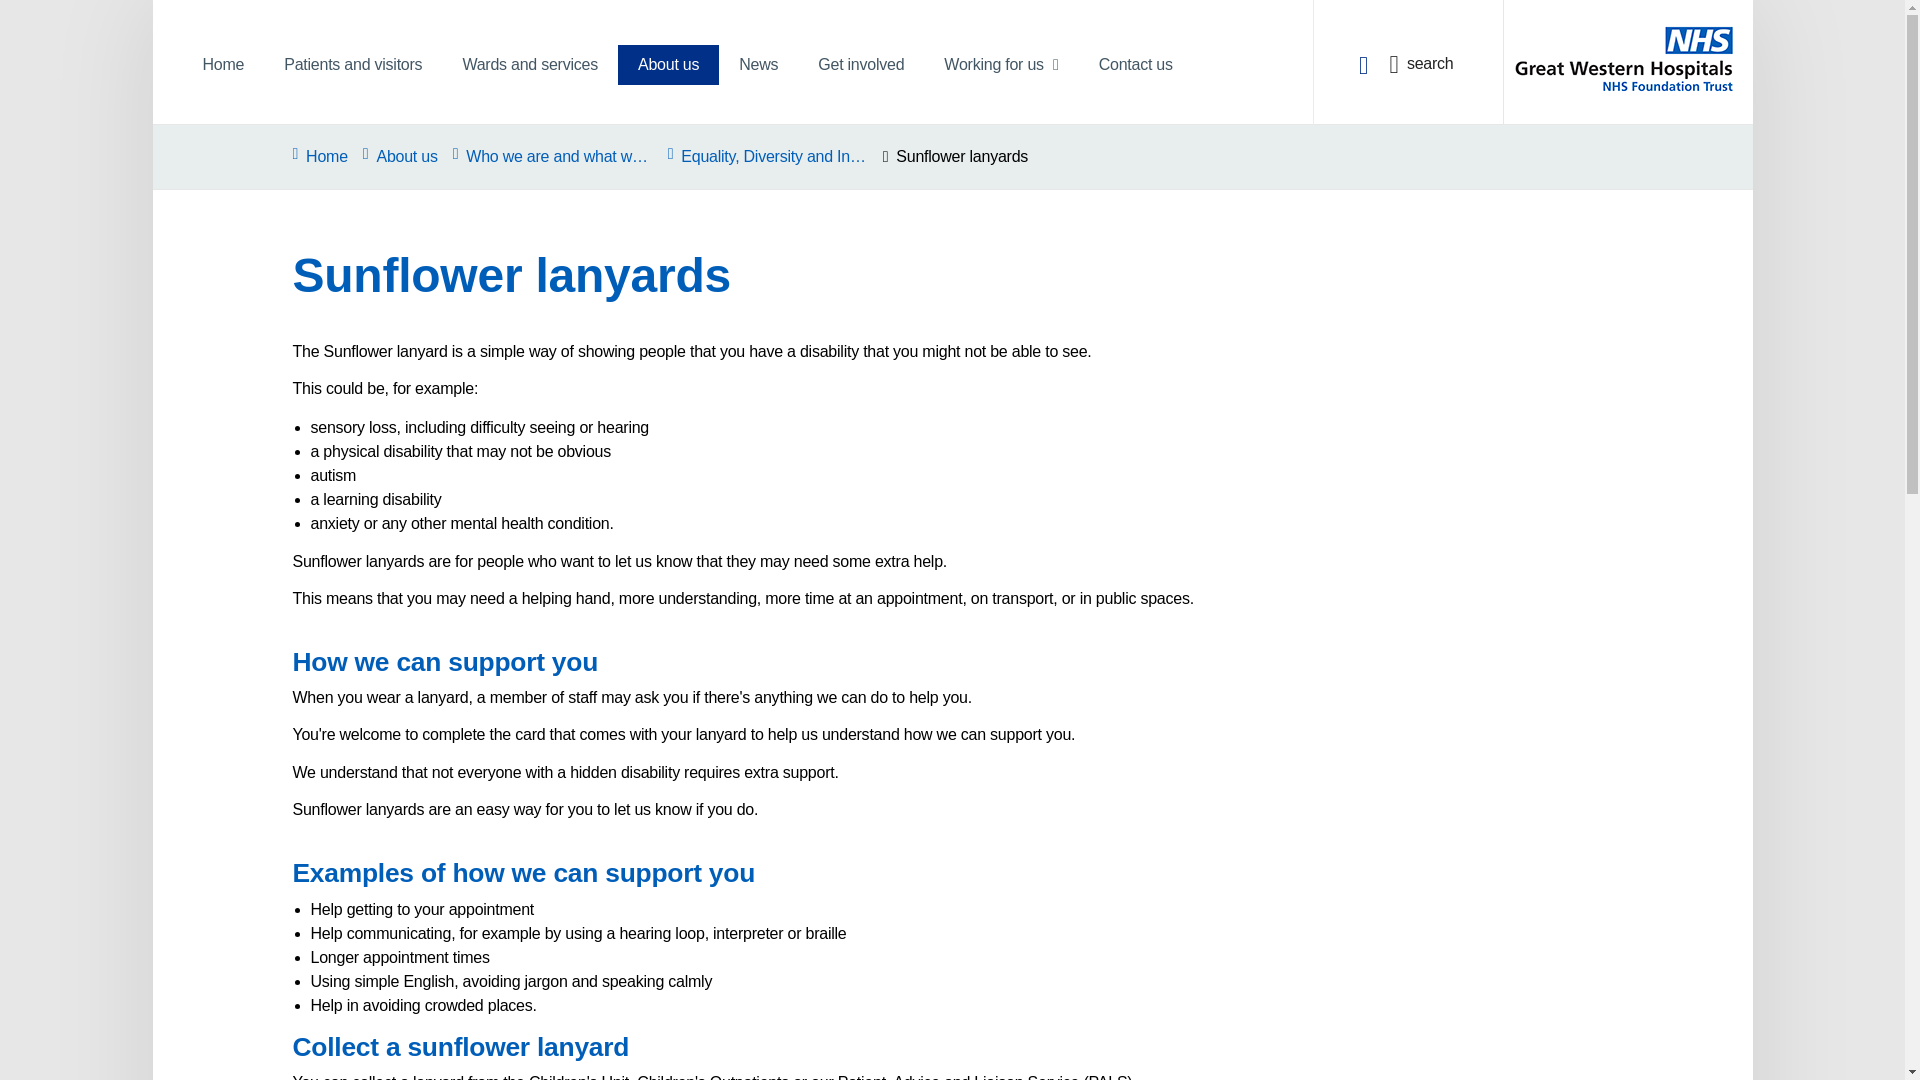  I want to click on Equality, Diversity and Inclusion, so click(768, 156).